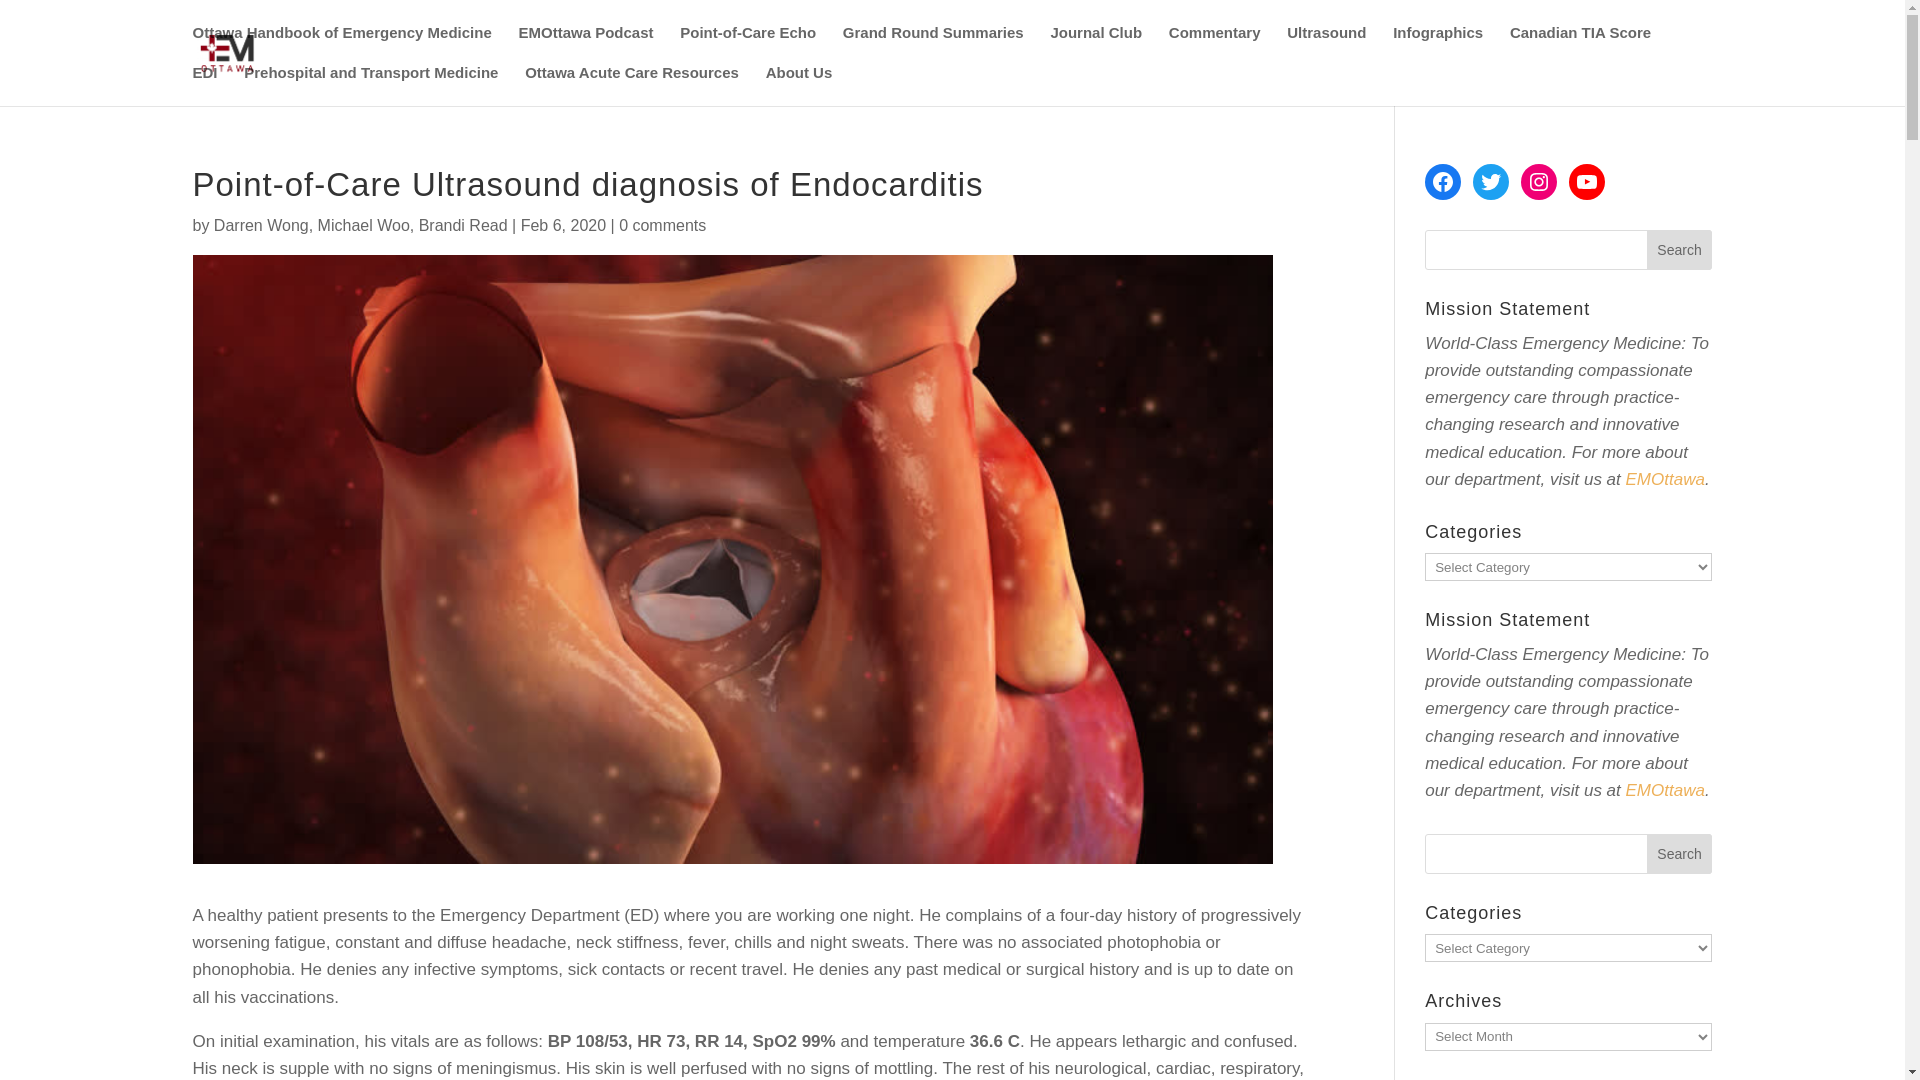 This screenshot has height=1080, width=1920. What do you see at coordinates (662, 226) in the screenshot?
I see `0 comments` at bounding box center [662, 226].